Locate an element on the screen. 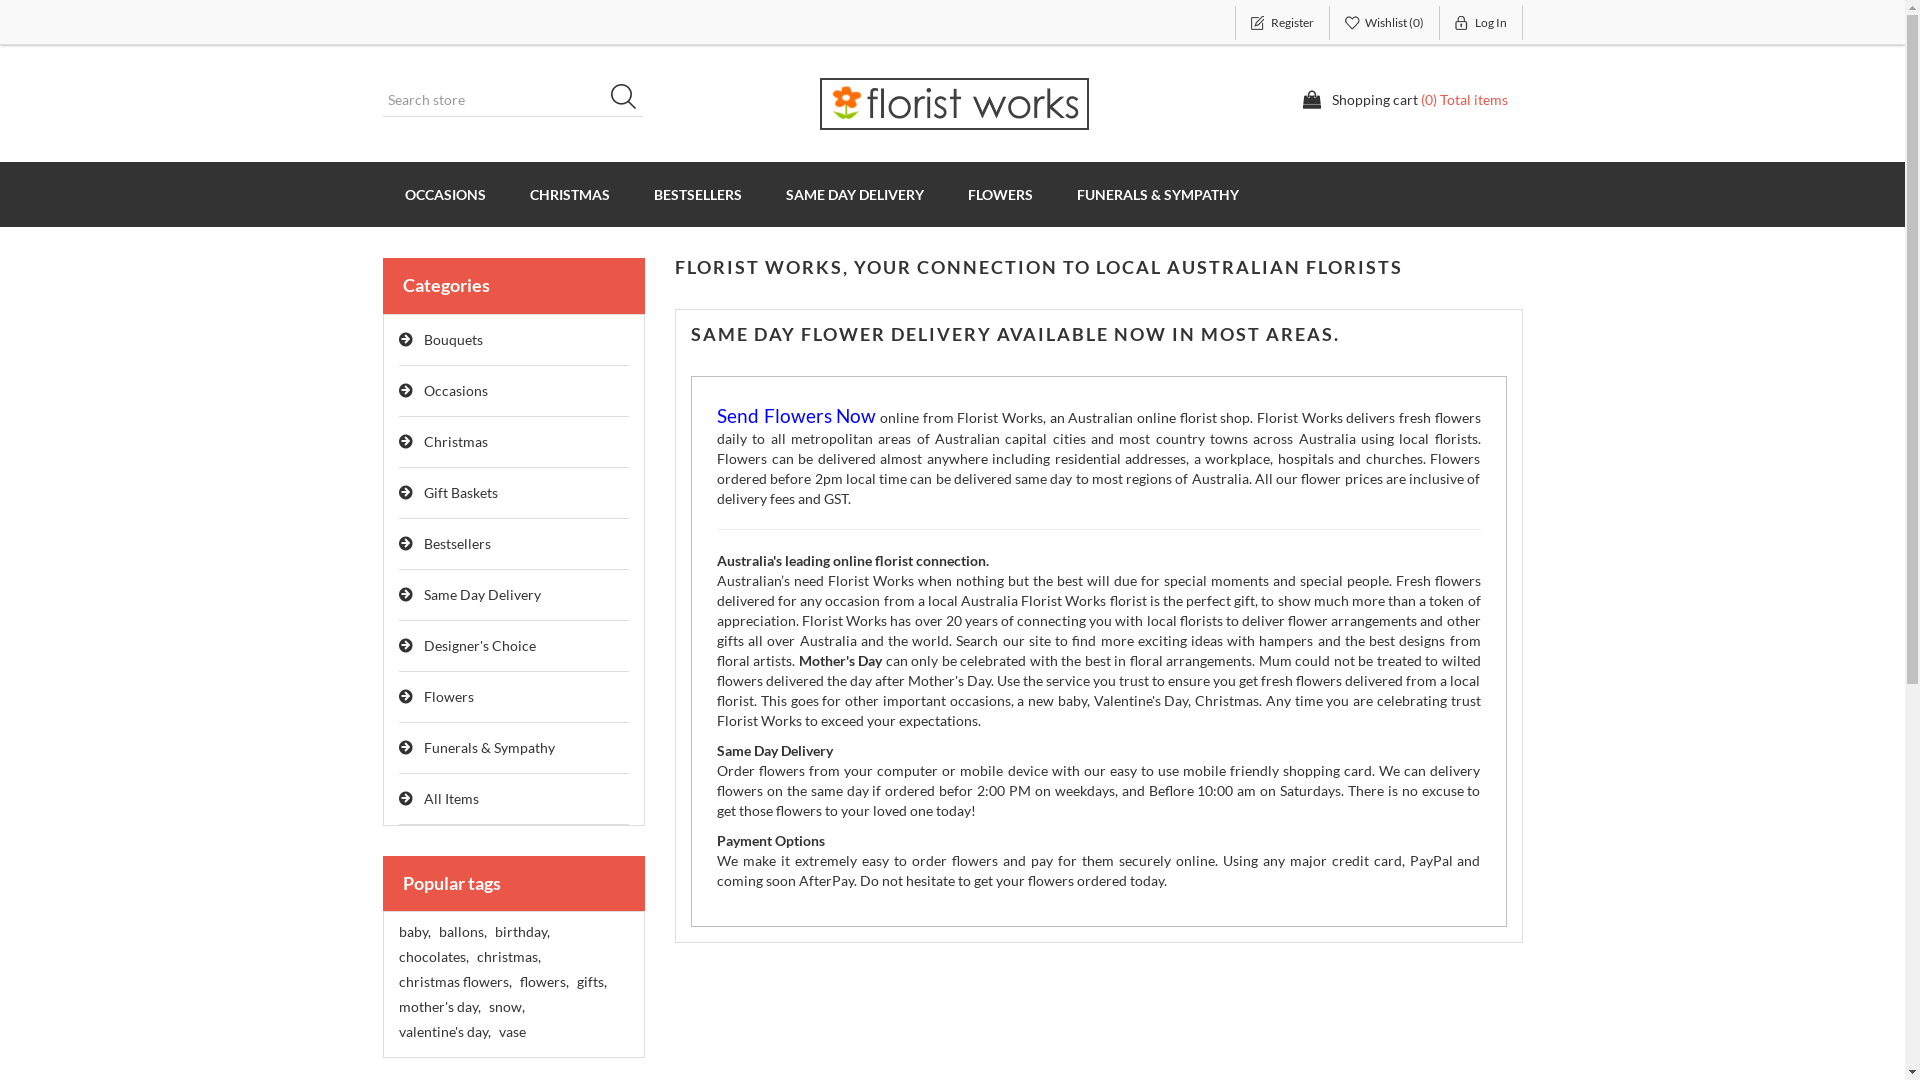  chocolates, is located at coordinates (433, 957).